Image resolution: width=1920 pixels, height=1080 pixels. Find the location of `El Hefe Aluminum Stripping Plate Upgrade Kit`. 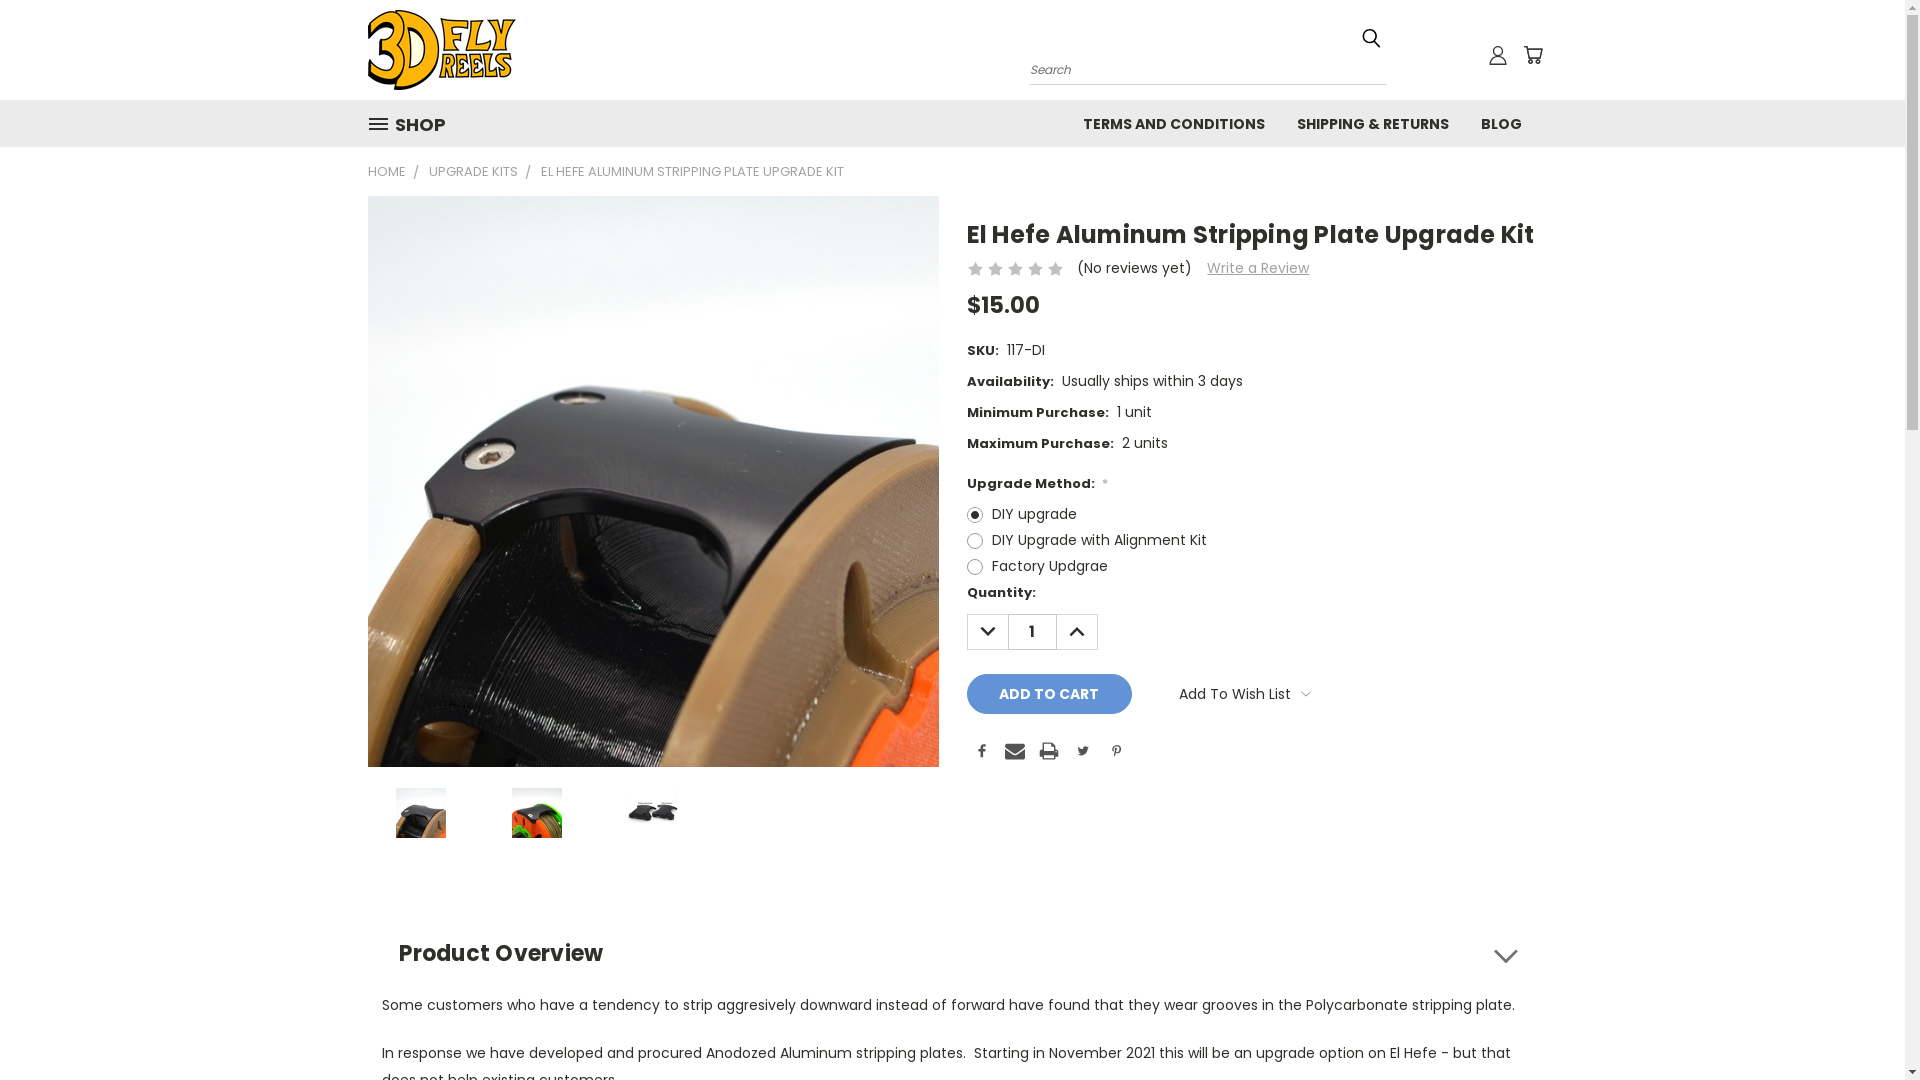

El Hefe Aluminum Stripping Plate Upgrade Kit is located at coordinates (653, 812).